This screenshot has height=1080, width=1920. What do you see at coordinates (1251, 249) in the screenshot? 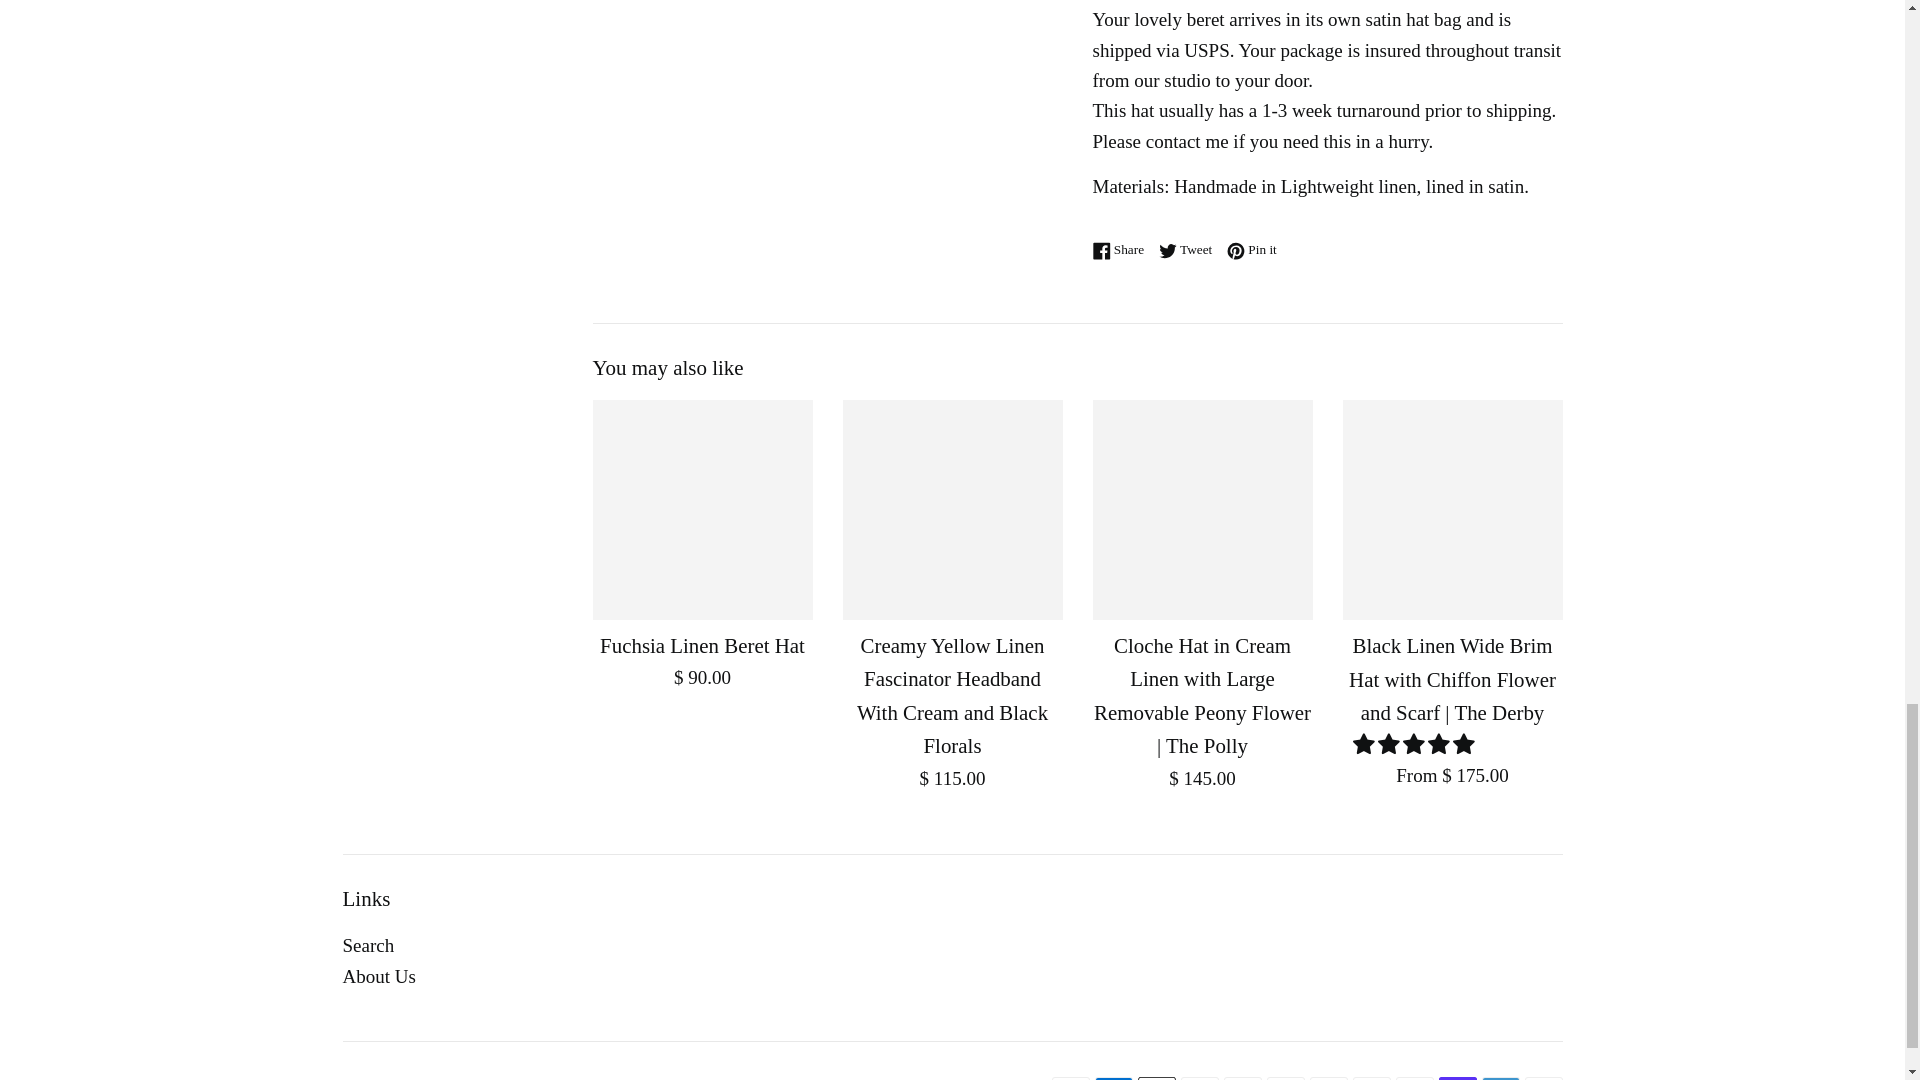
I see `Pin on Pinterest` at bounding box center [1251, 249].